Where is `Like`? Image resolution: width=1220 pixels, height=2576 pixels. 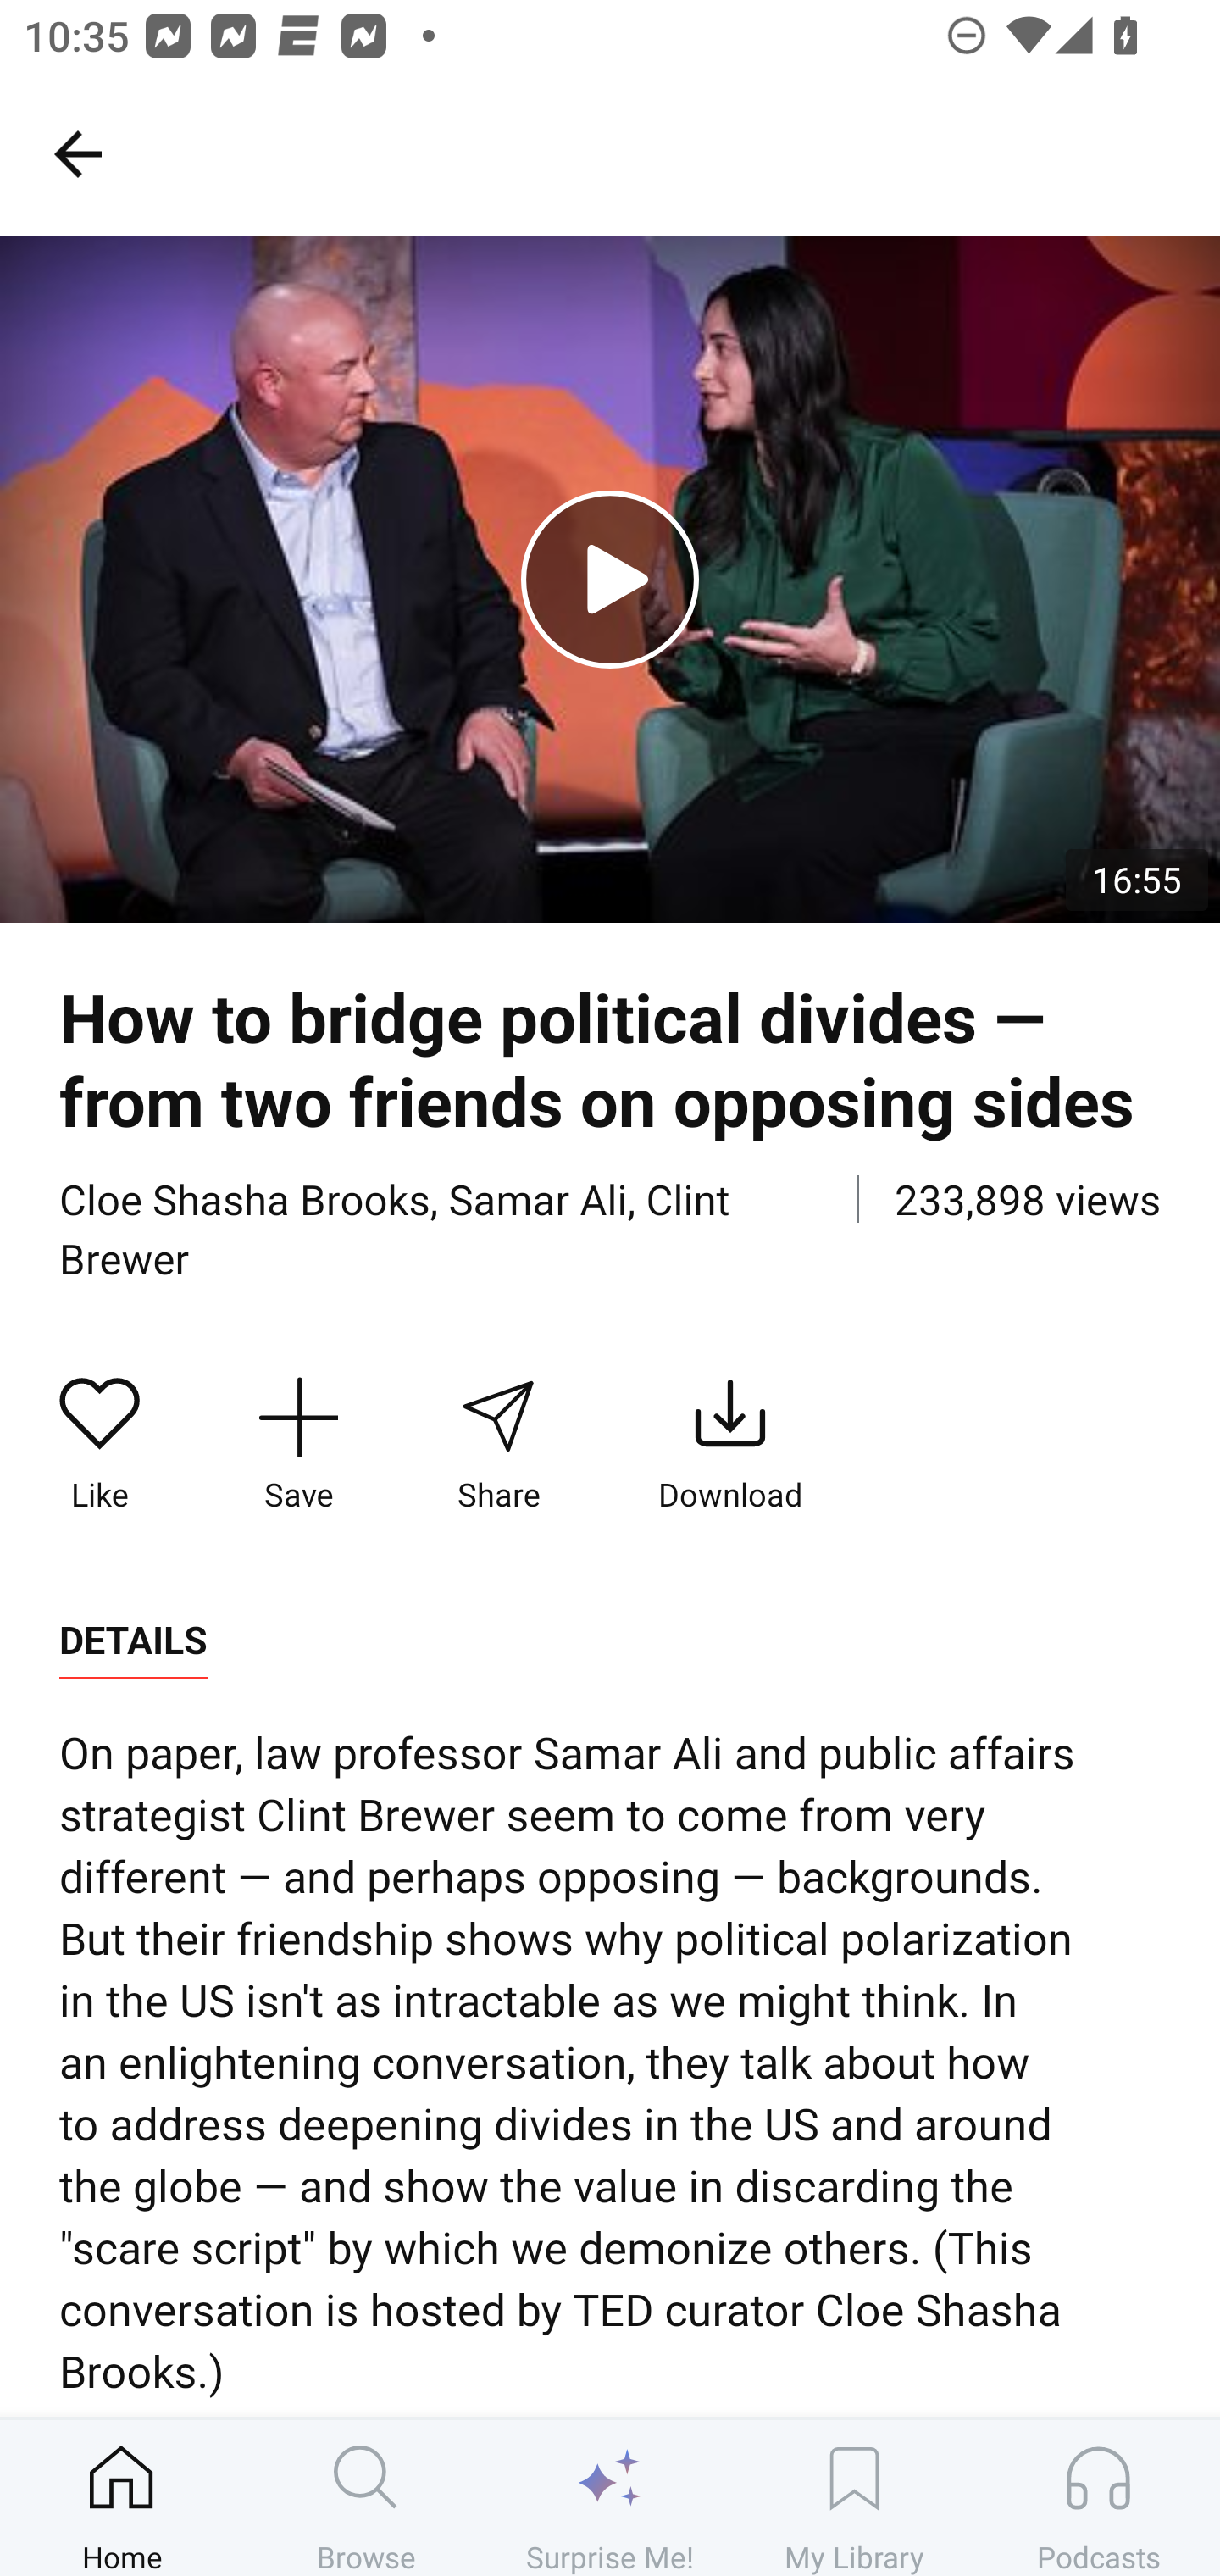
Like is located at coordinates (100, 1445).